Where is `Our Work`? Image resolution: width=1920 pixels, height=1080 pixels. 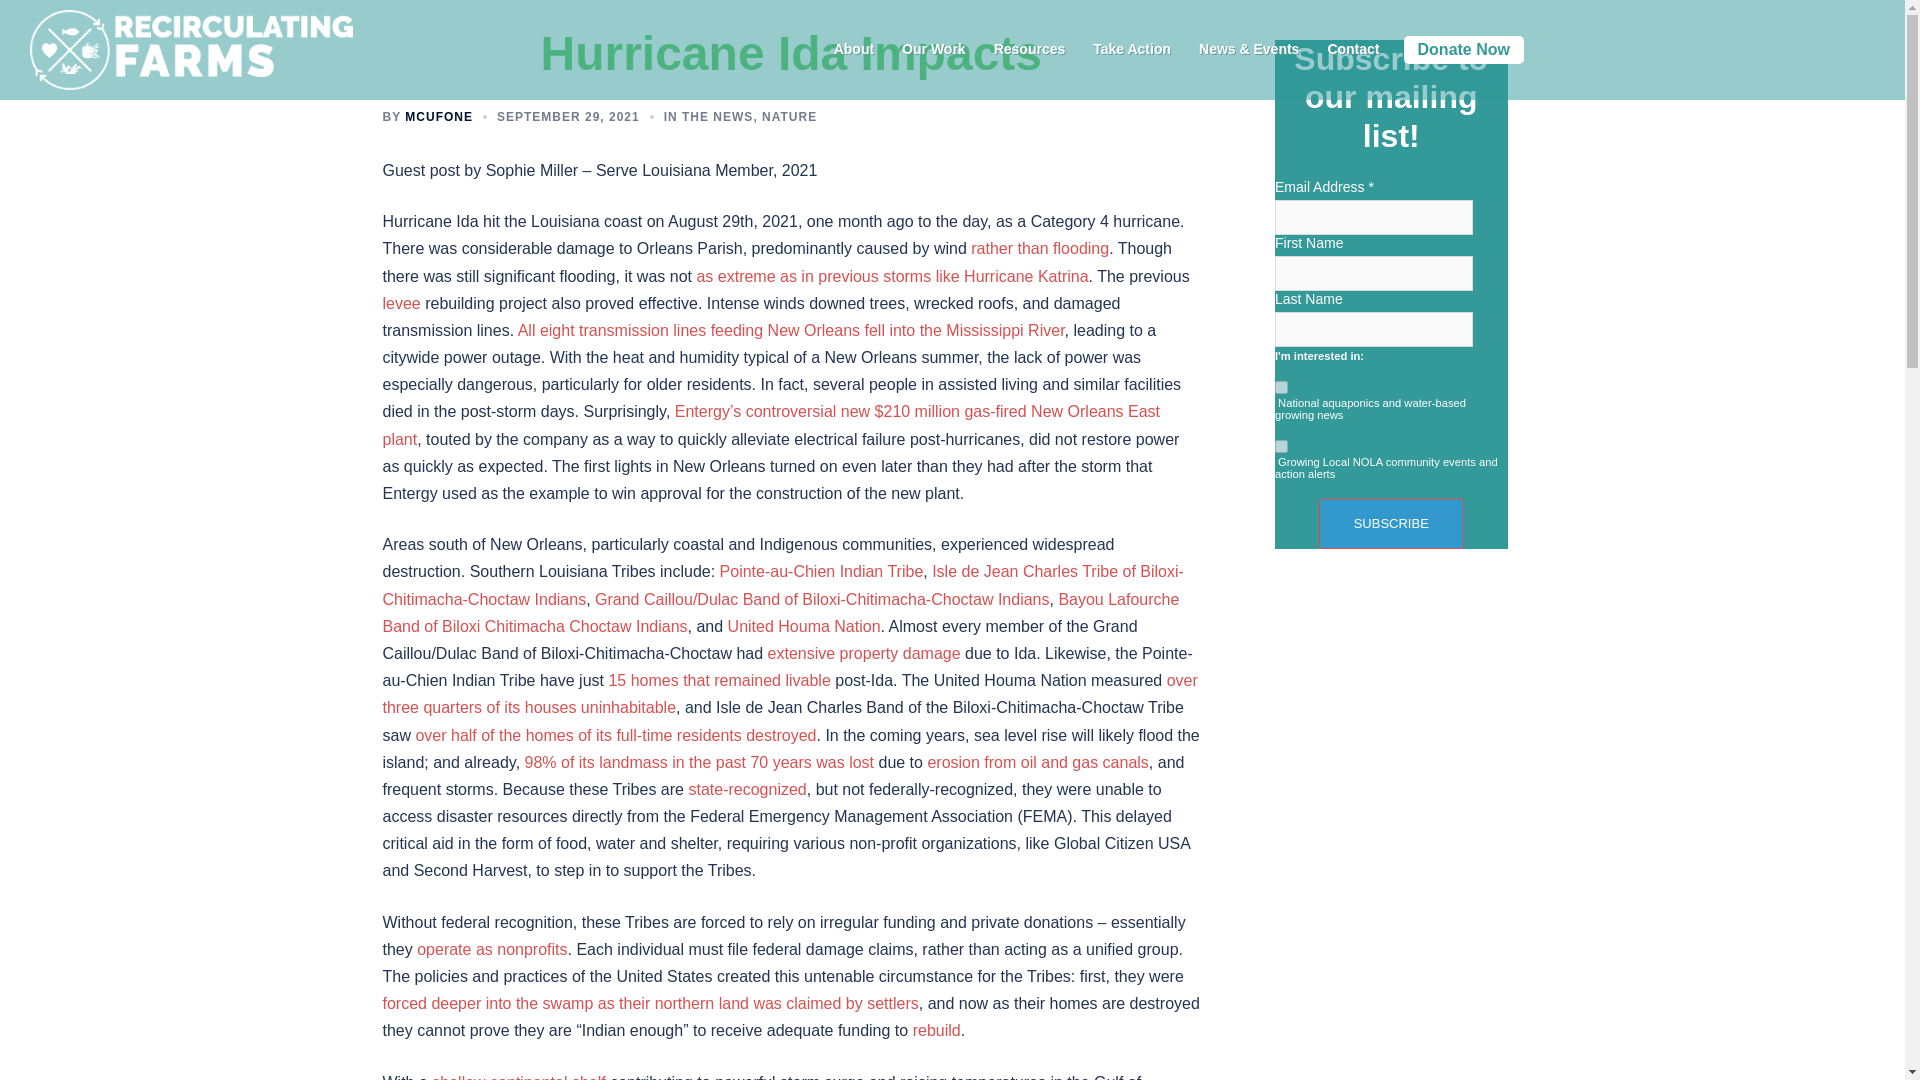
Our Work is located at coordinates (934, 49).